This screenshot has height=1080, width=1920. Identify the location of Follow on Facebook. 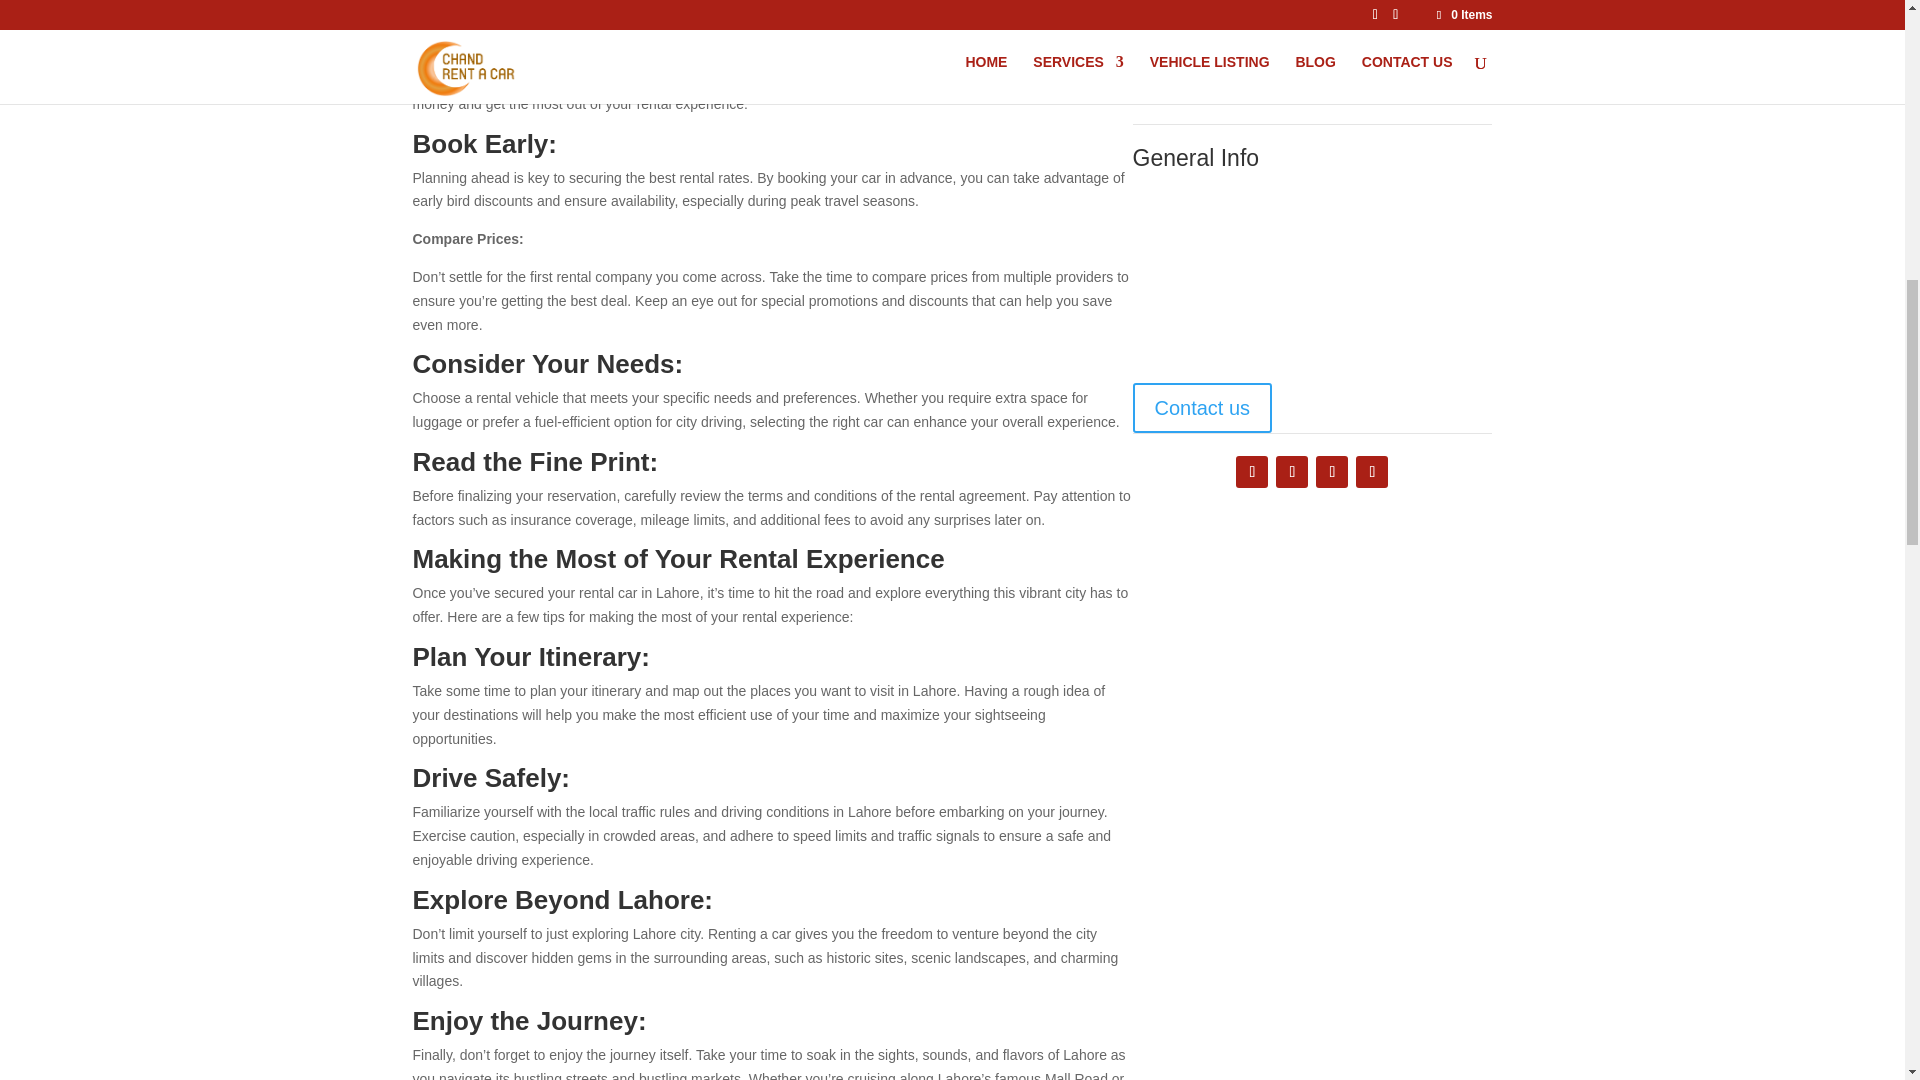
(1252, 472).